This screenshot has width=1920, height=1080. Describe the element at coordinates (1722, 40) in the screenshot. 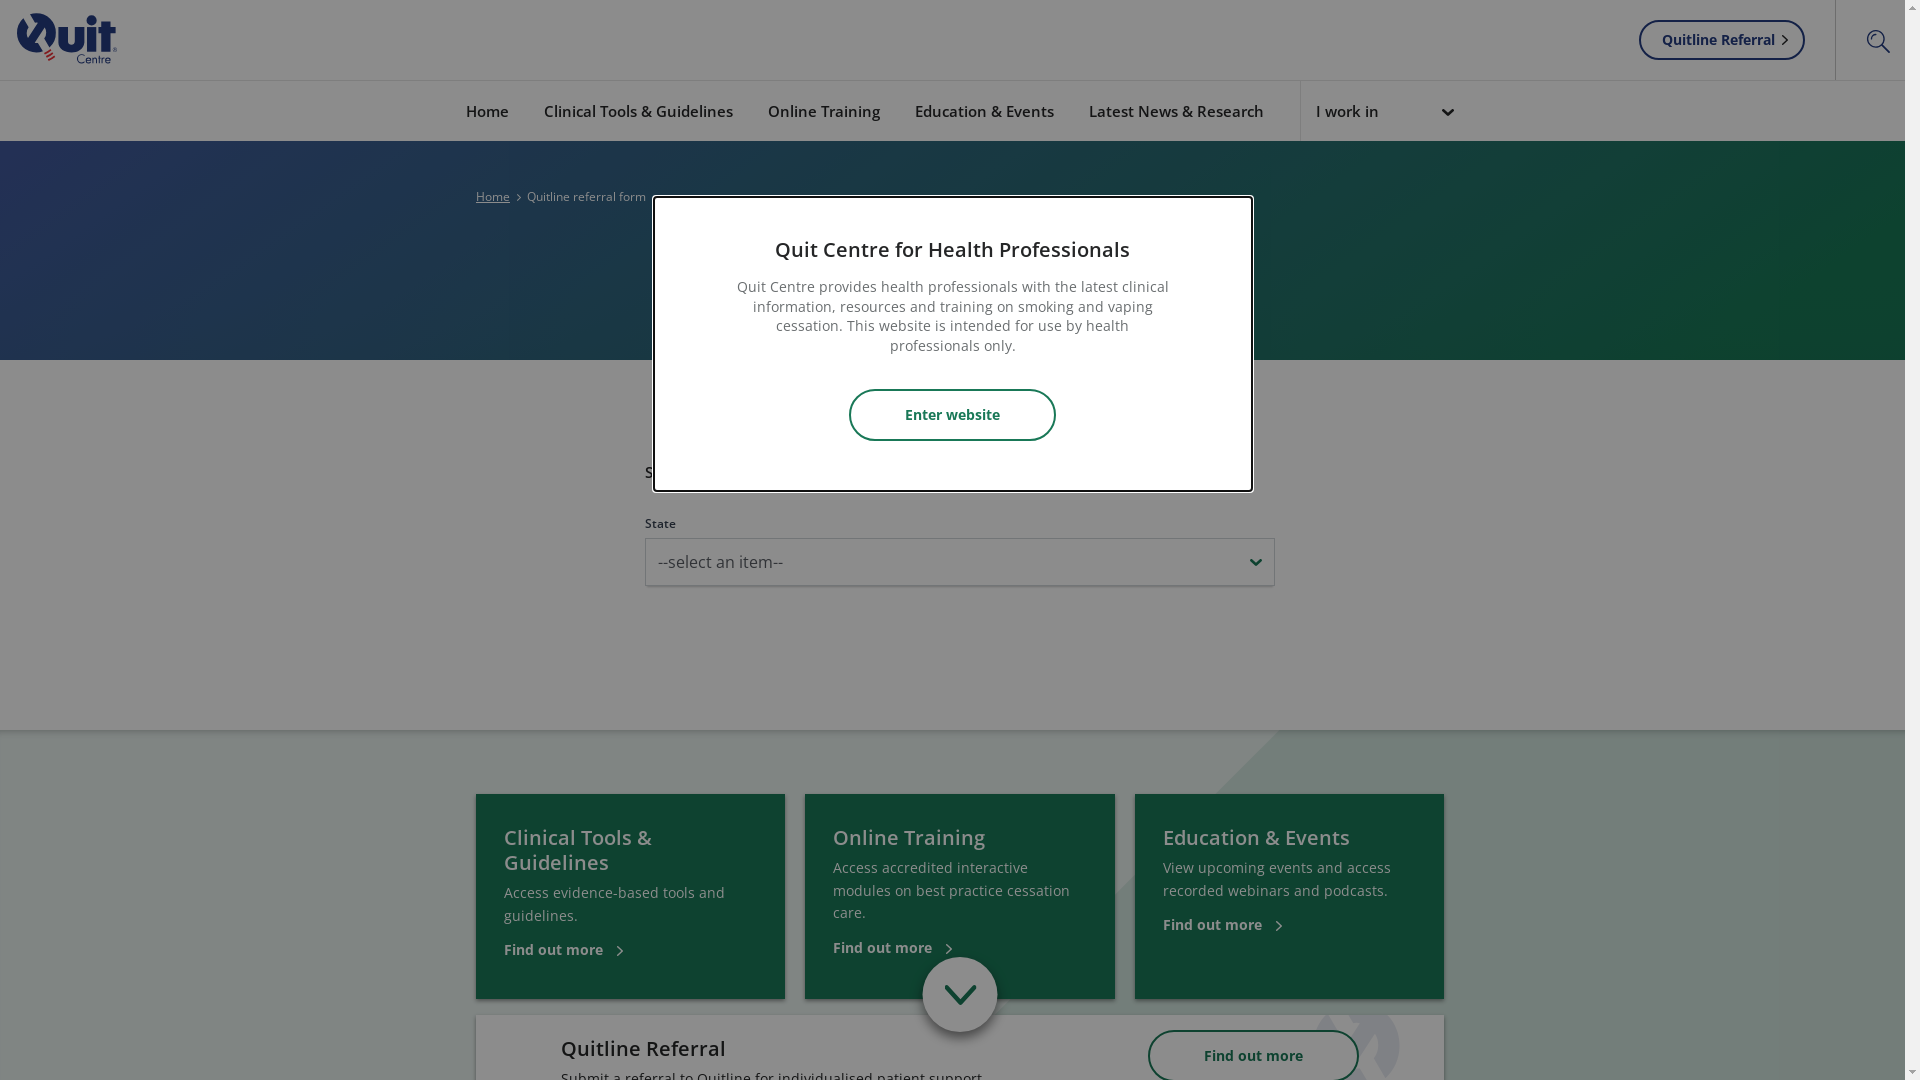

I see `Quitline Referral` at that location.